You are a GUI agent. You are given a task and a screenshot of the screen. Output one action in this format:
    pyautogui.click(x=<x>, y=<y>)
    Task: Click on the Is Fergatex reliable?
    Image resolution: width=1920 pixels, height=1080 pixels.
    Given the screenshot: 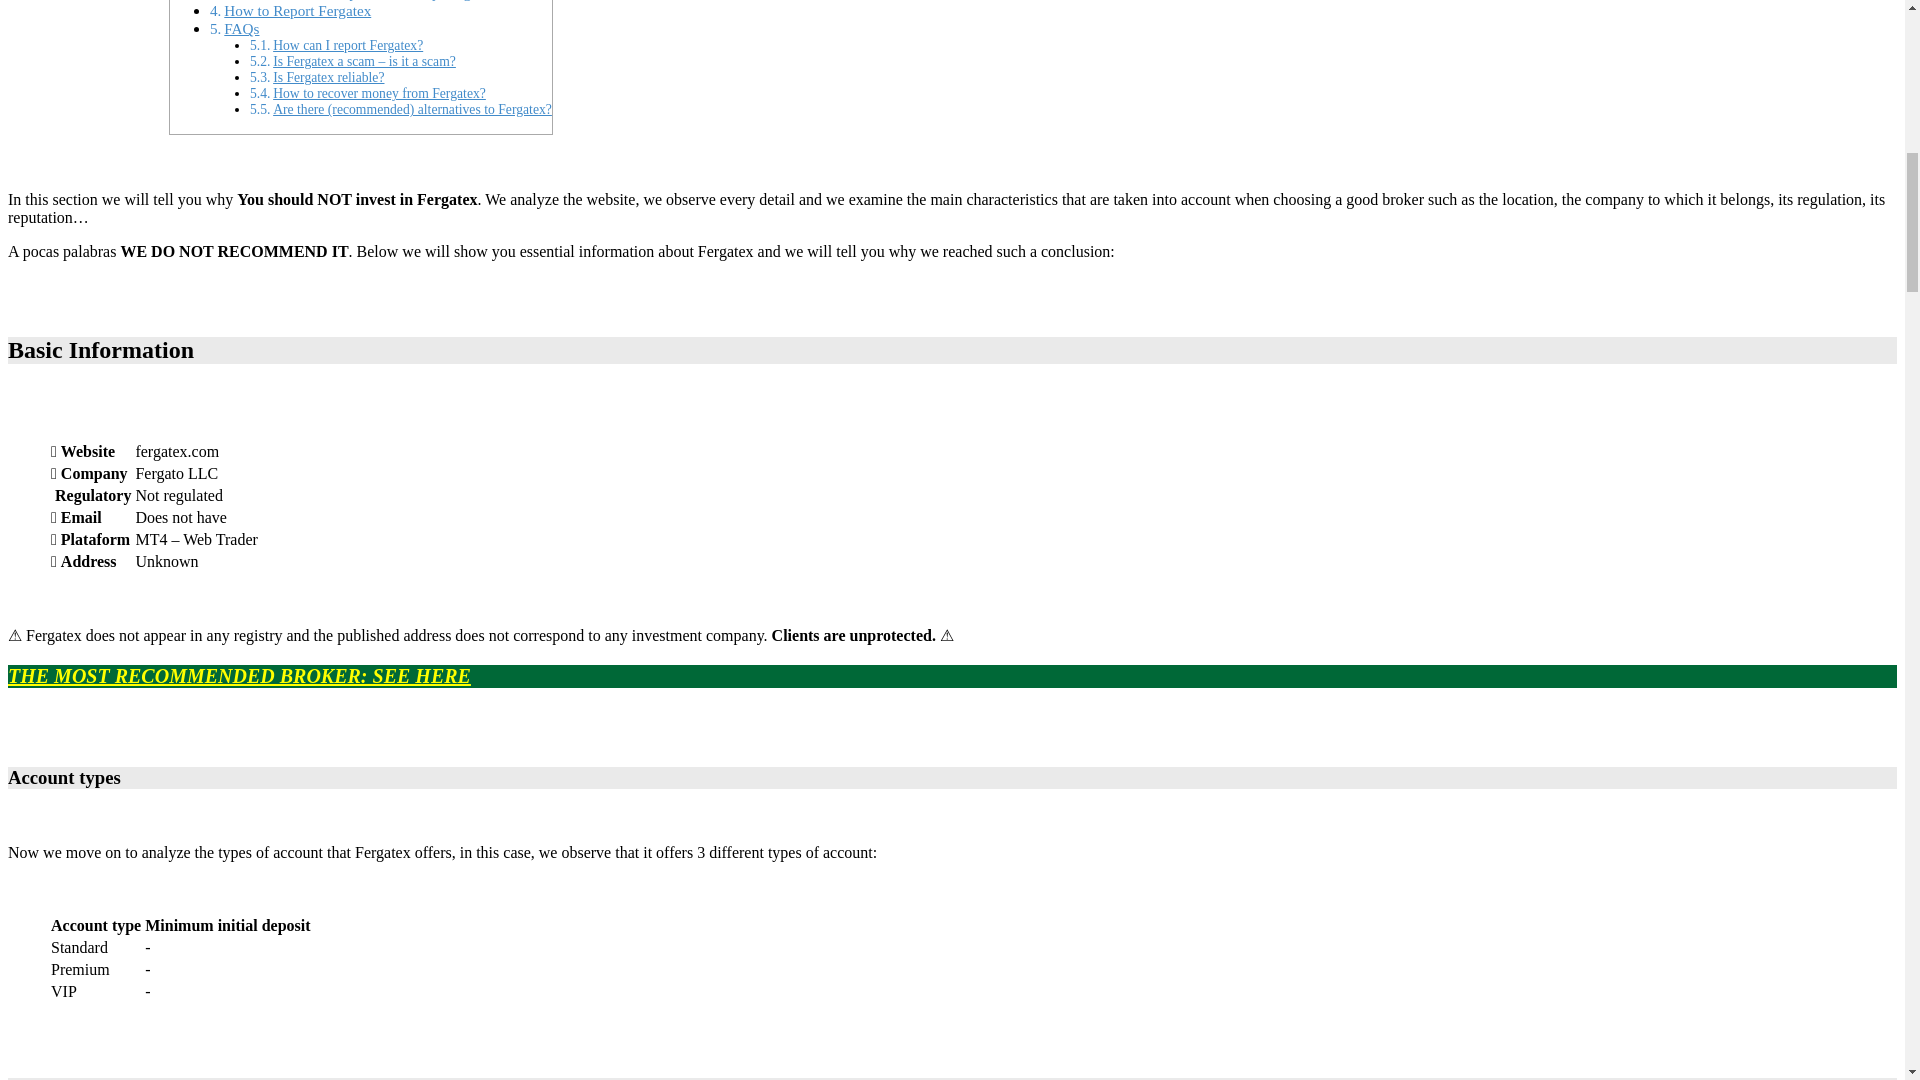 What is the action you would take?
    pyautogui.click(x=328, y=78)
    